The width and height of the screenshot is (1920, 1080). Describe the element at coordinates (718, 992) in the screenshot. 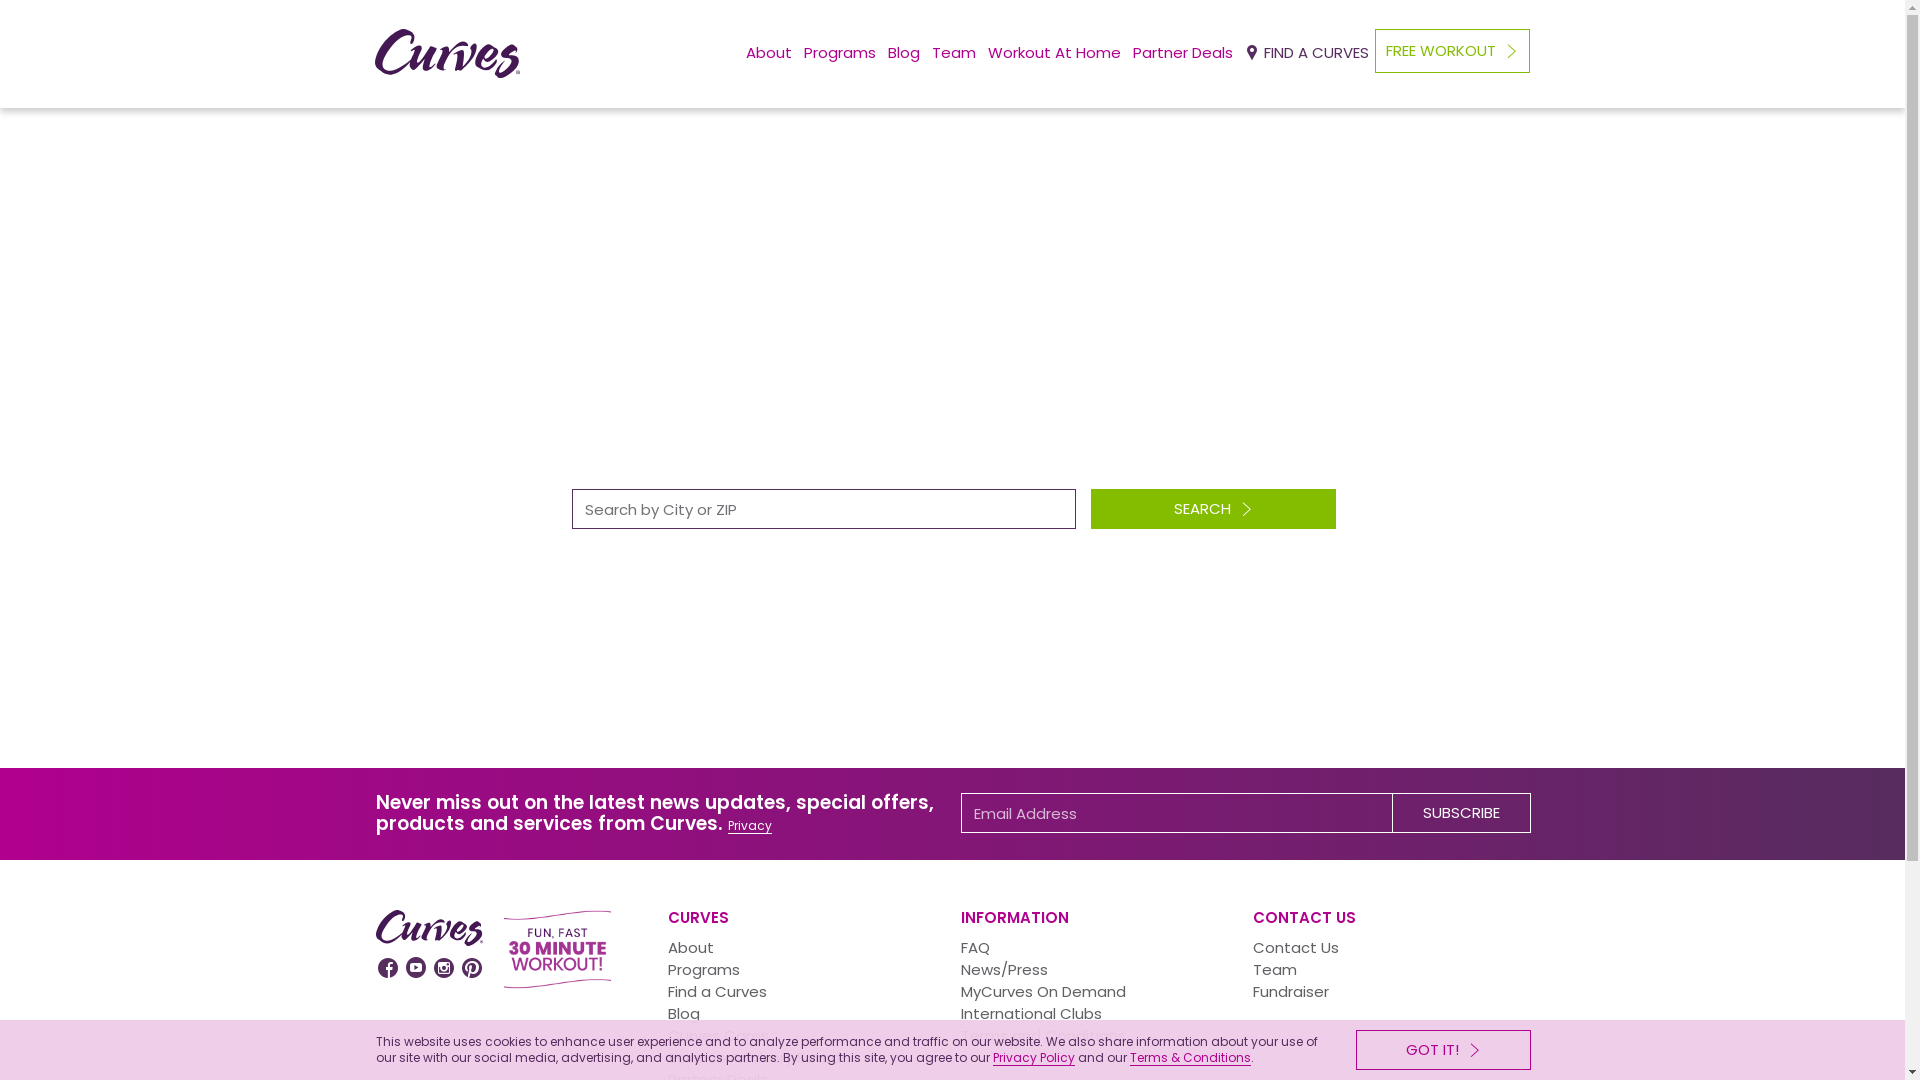

I see `Find a Curves` at that location.